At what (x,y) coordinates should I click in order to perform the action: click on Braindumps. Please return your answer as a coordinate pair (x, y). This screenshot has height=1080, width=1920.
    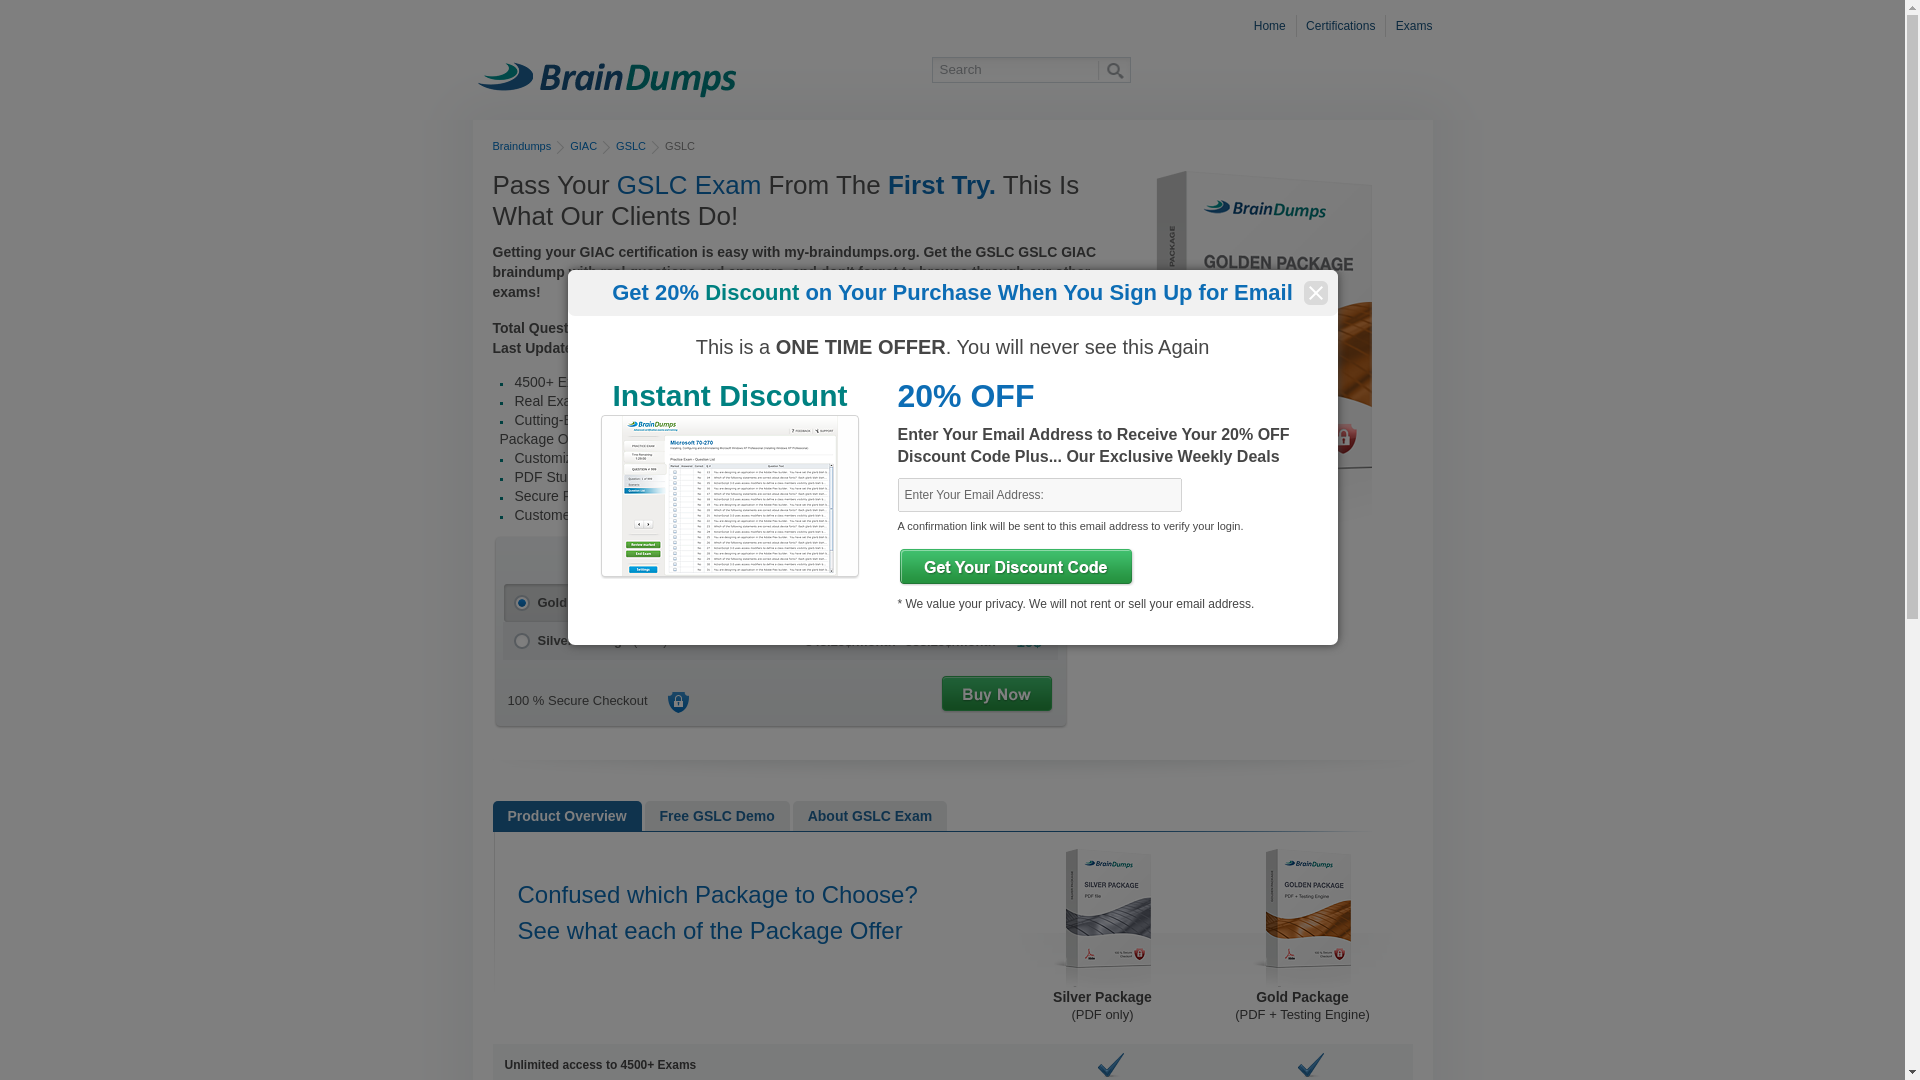
    Looking at the image, I should click on (521, 146).